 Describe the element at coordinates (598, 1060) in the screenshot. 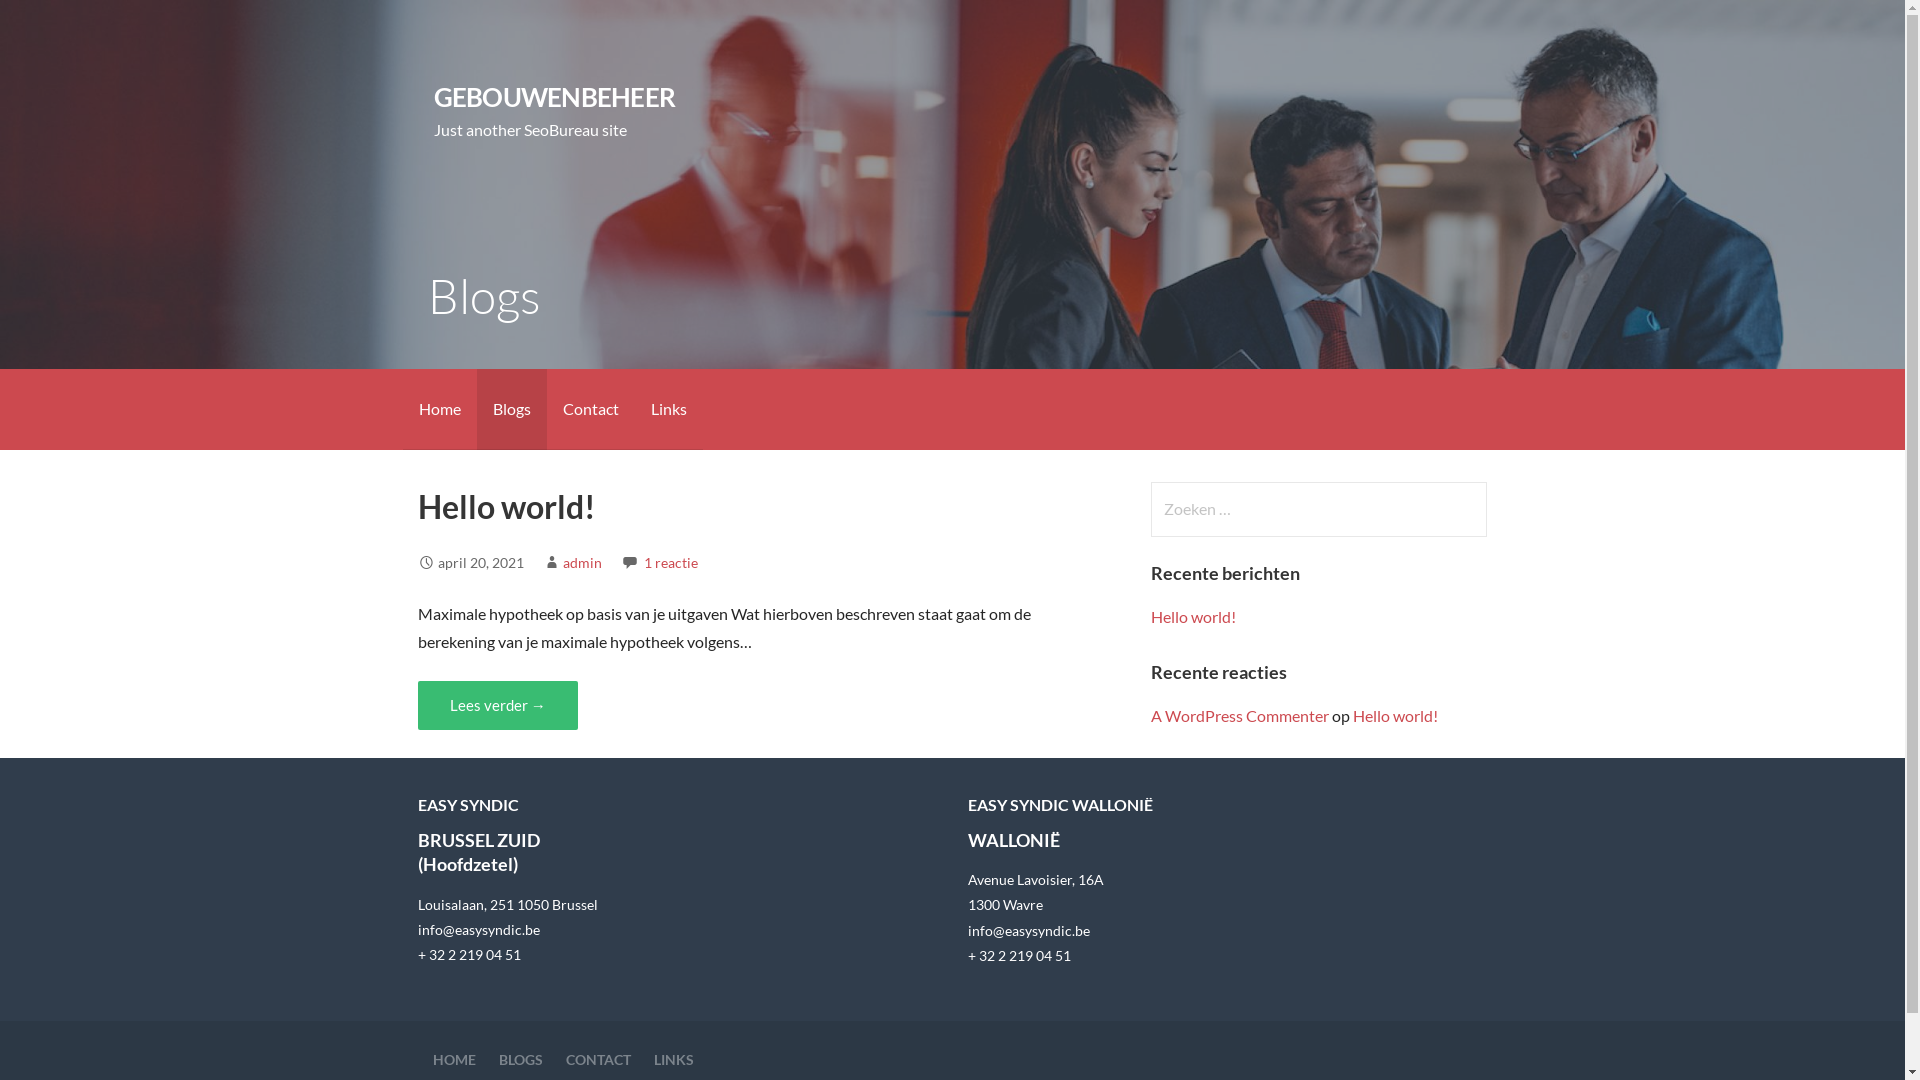

I see `CONTACT` at that location.